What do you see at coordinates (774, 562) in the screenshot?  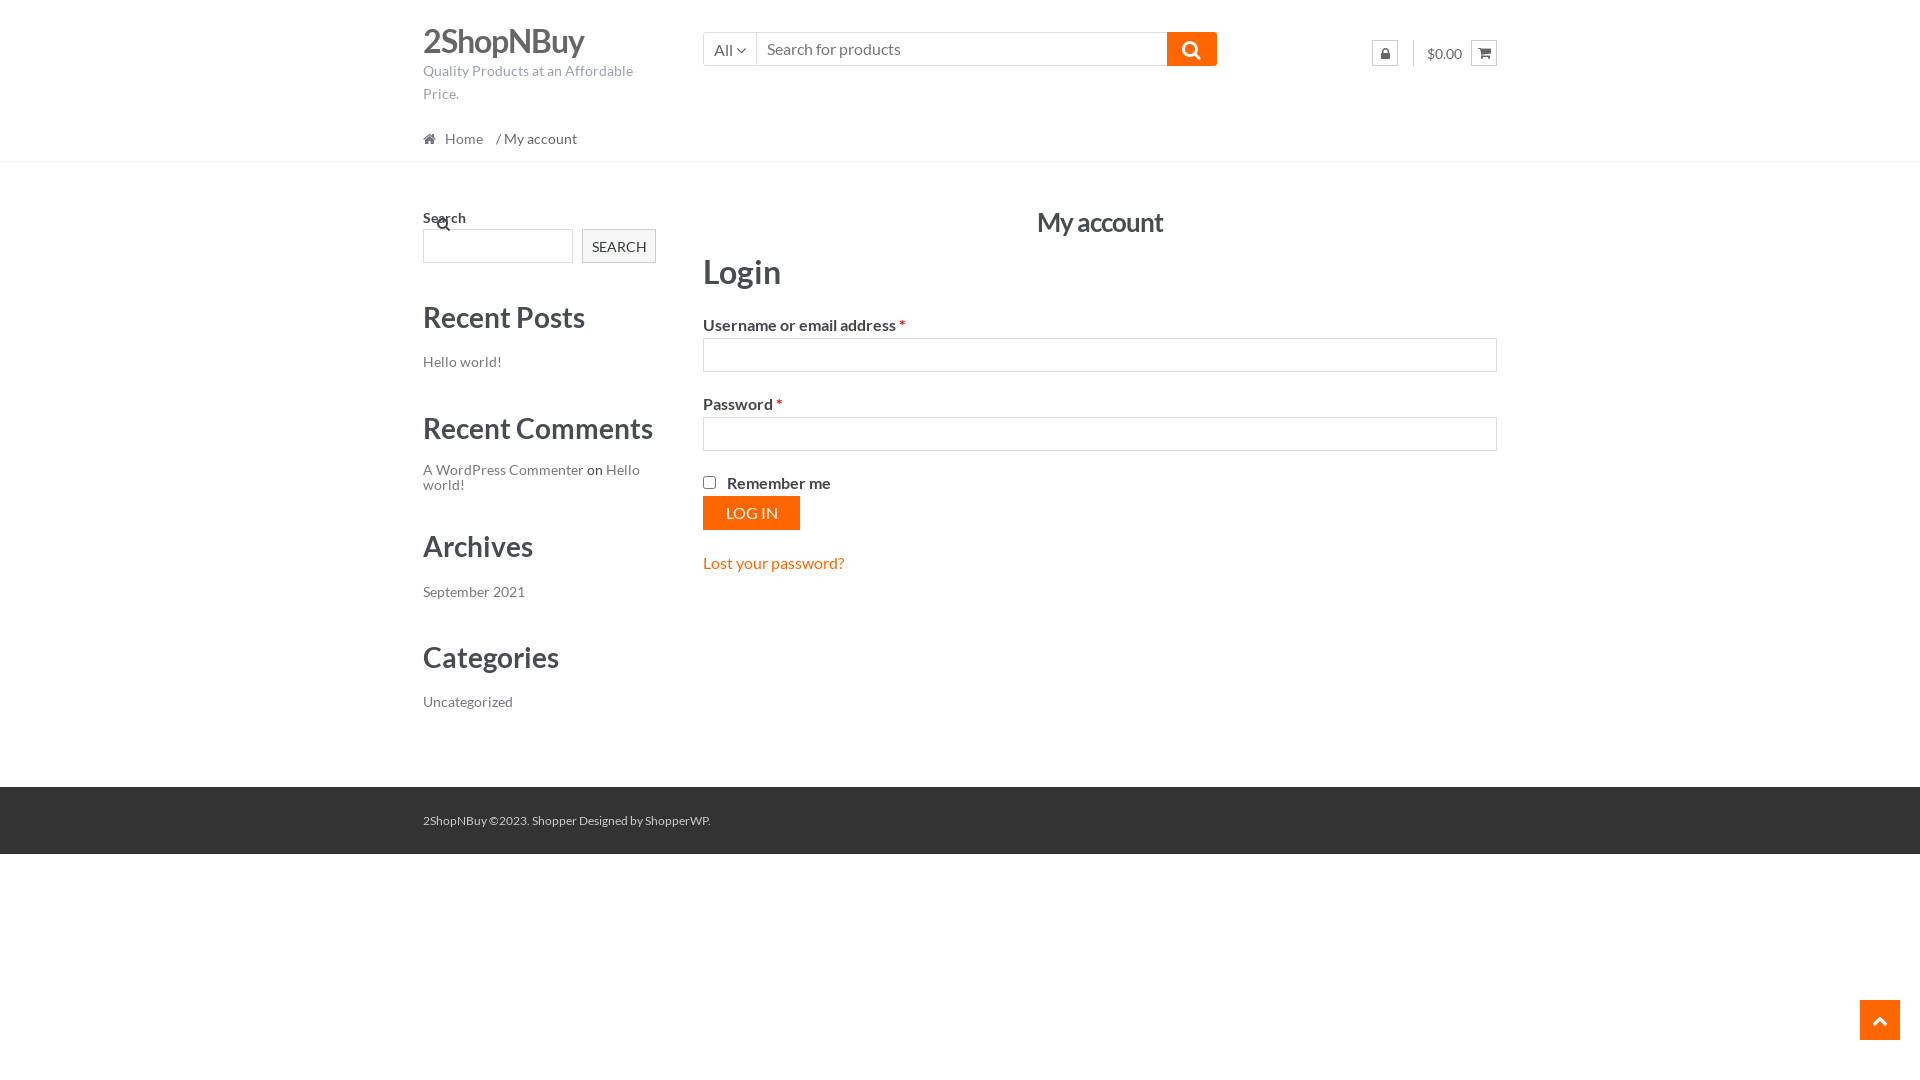 I see `Lost your password?` at bounding box center [774, 562].